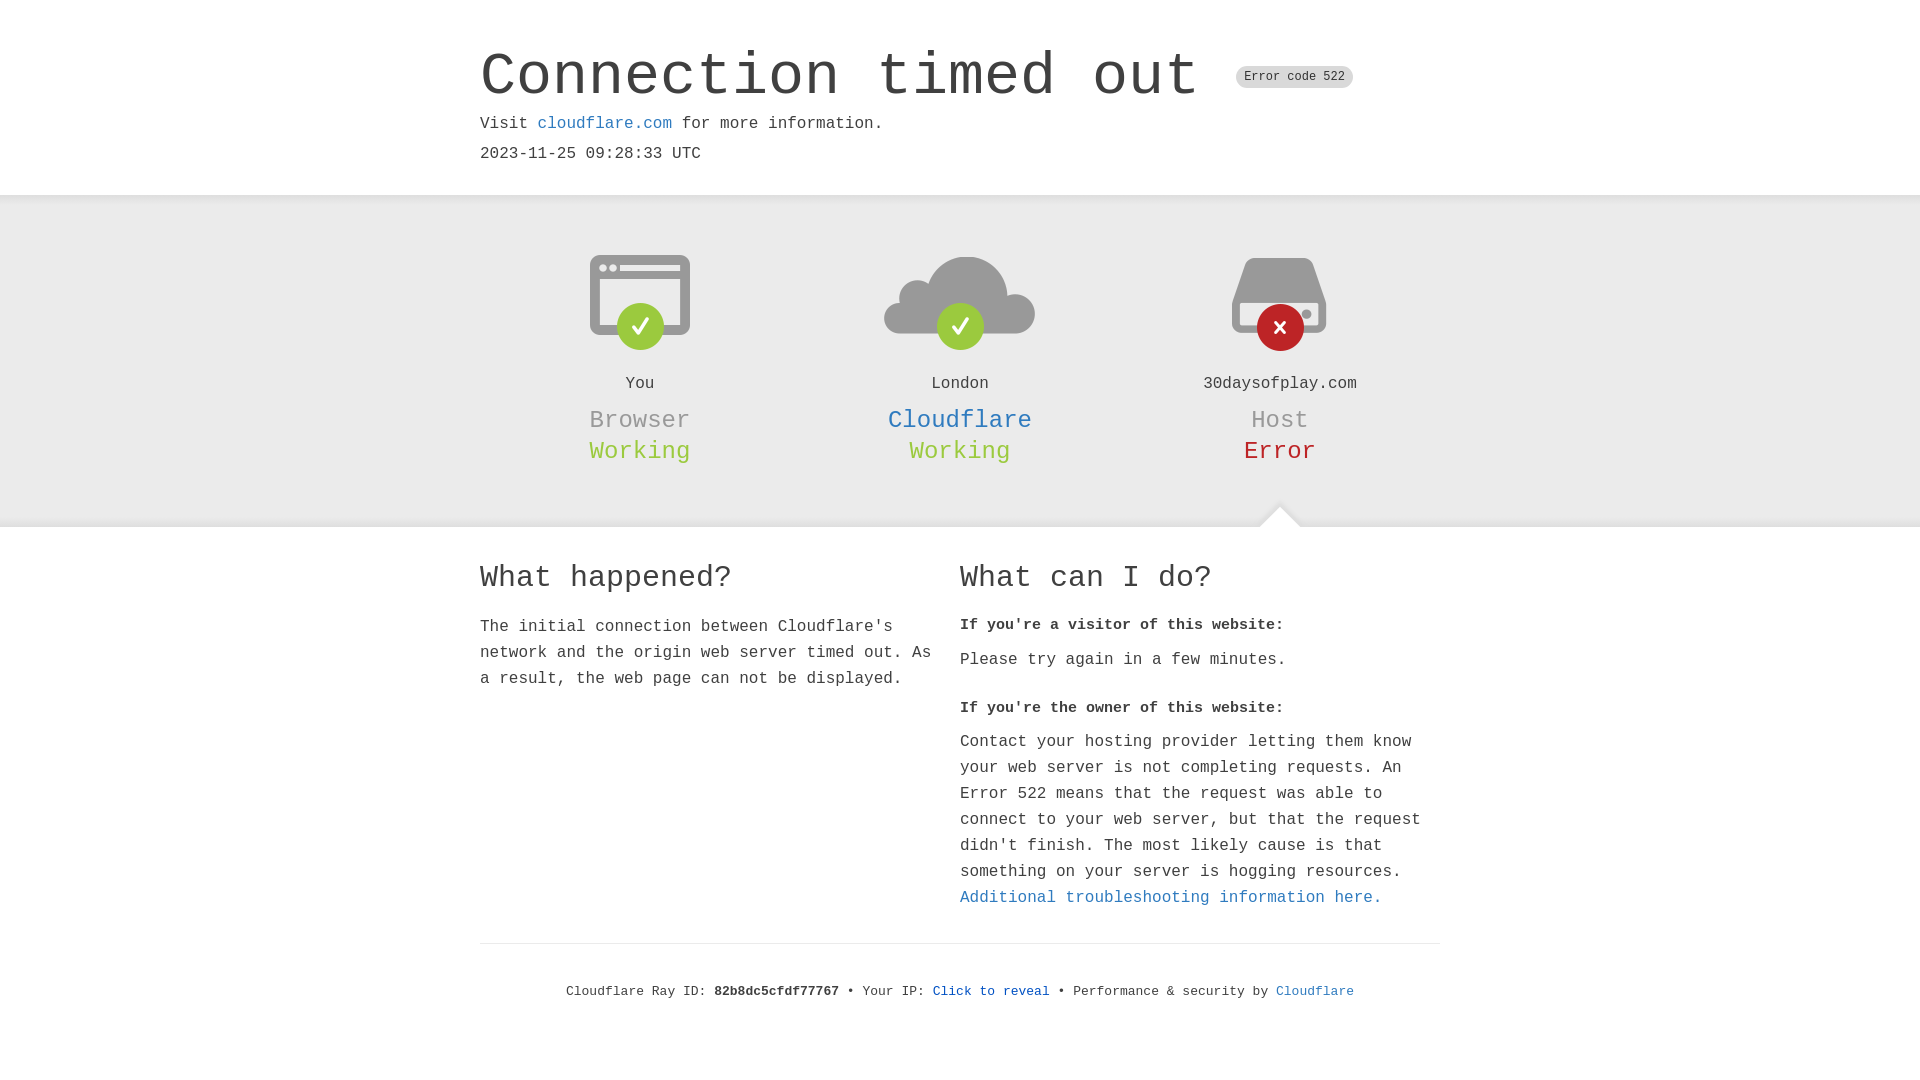 Image resolution: width=1920 pixels, height=1080 pixels. I want to click on cloudflare.com, so click(605, 124).